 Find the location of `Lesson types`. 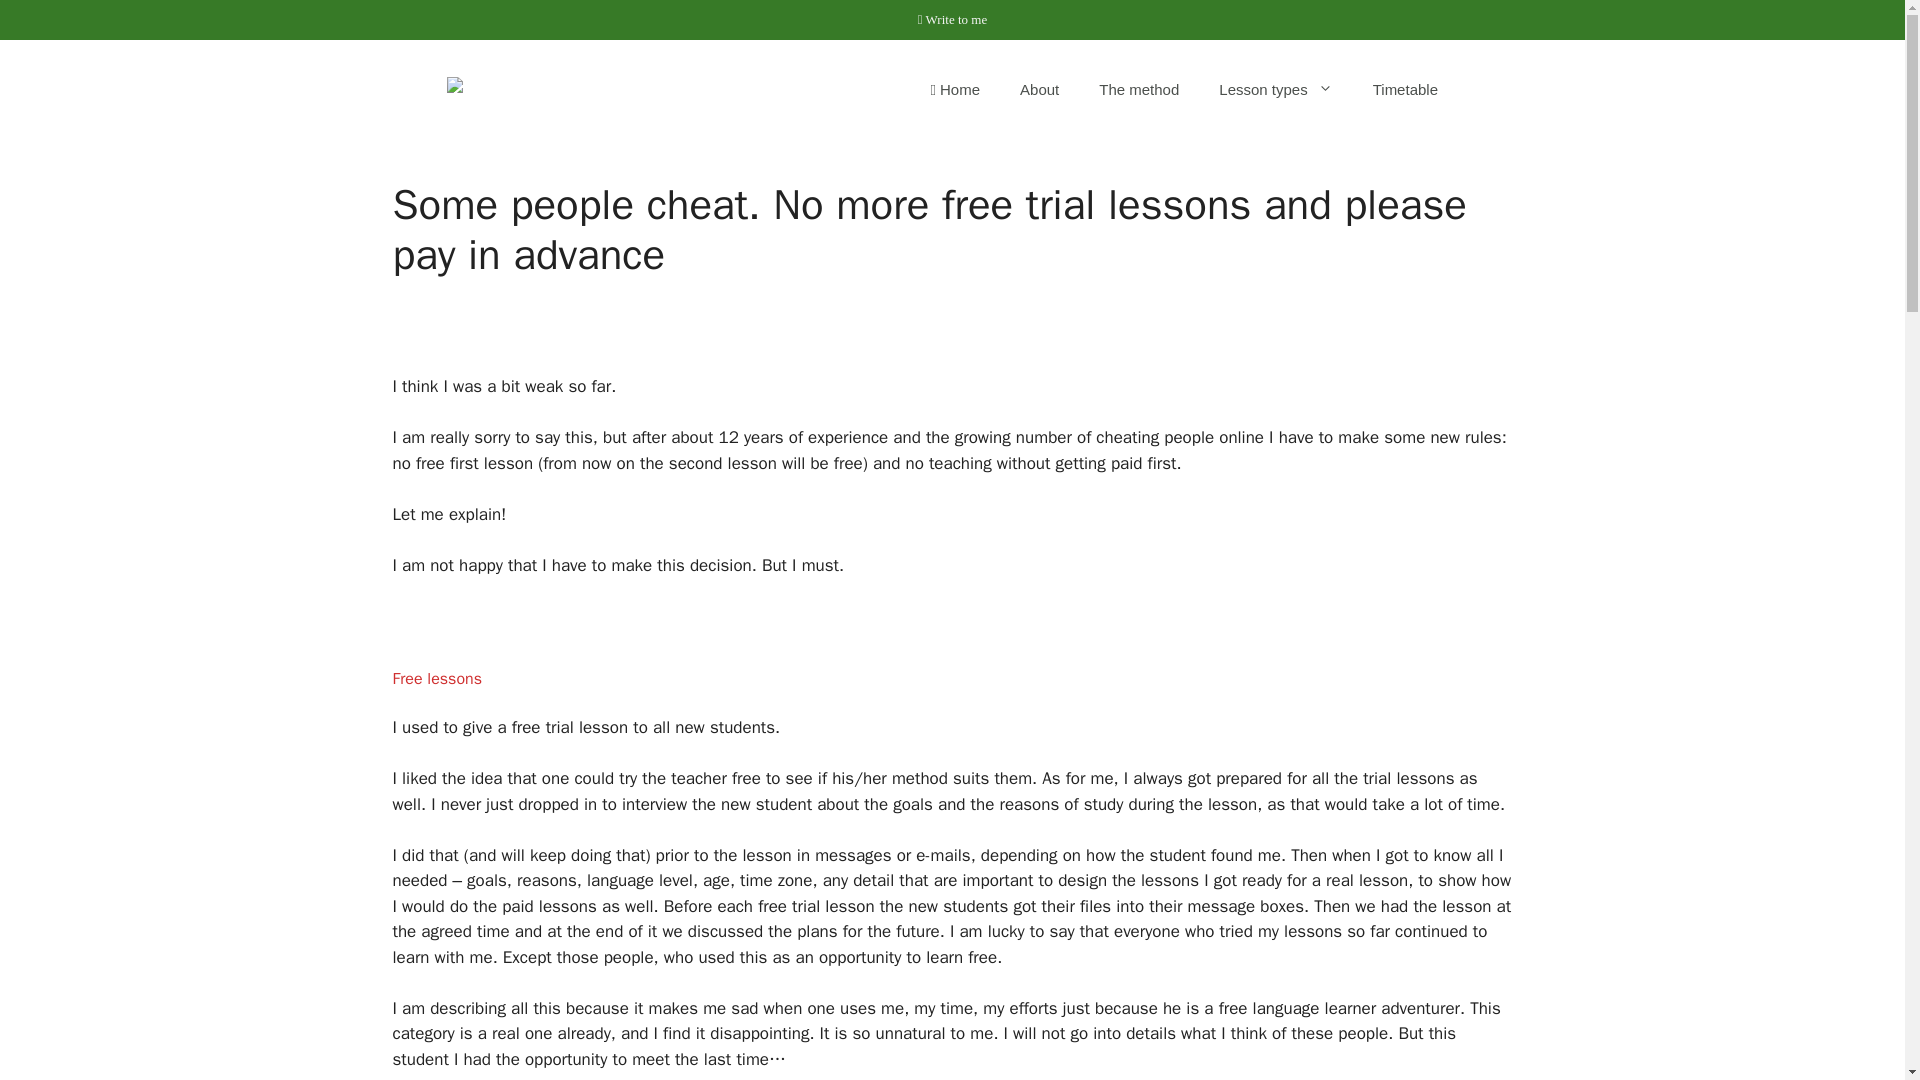

Lesson types is located at coordinates (1274, 90).